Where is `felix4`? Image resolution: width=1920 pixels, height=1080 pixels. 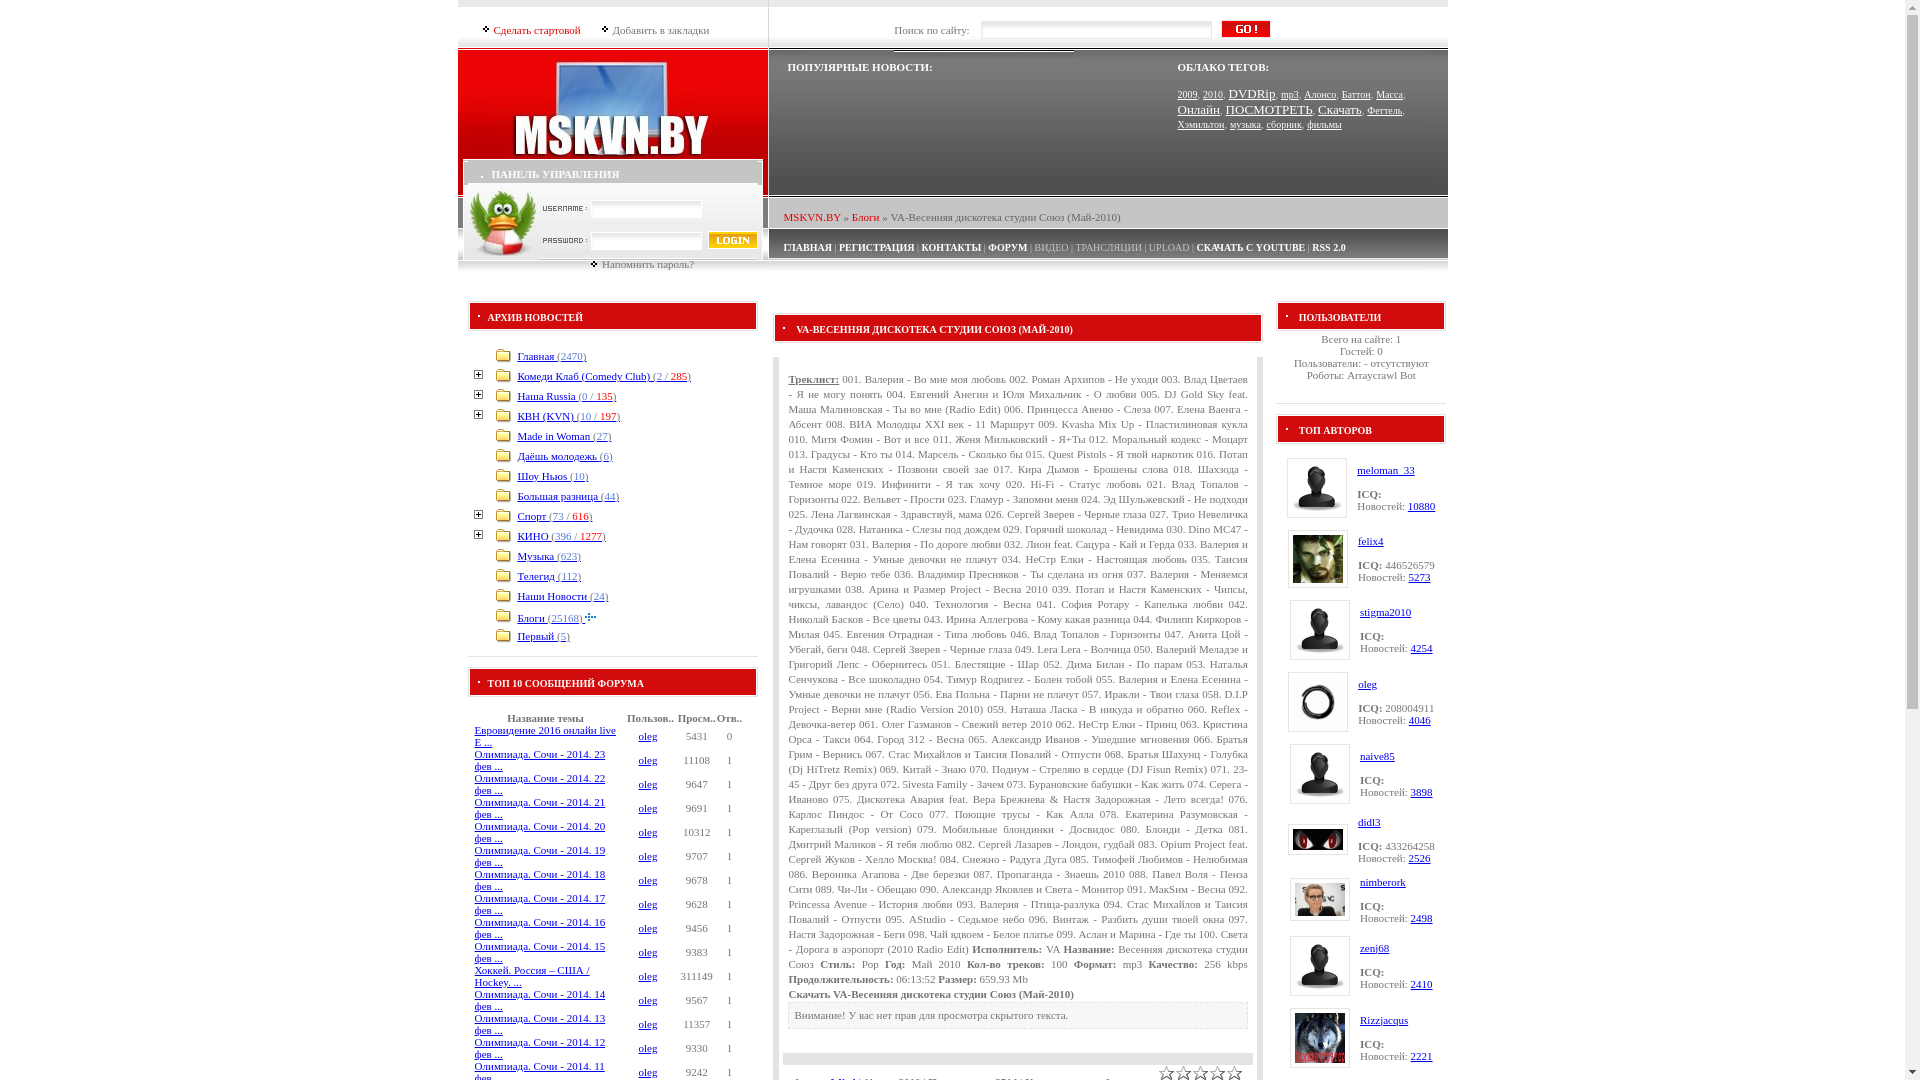 felix4 is located at coordinates (1371, 541).